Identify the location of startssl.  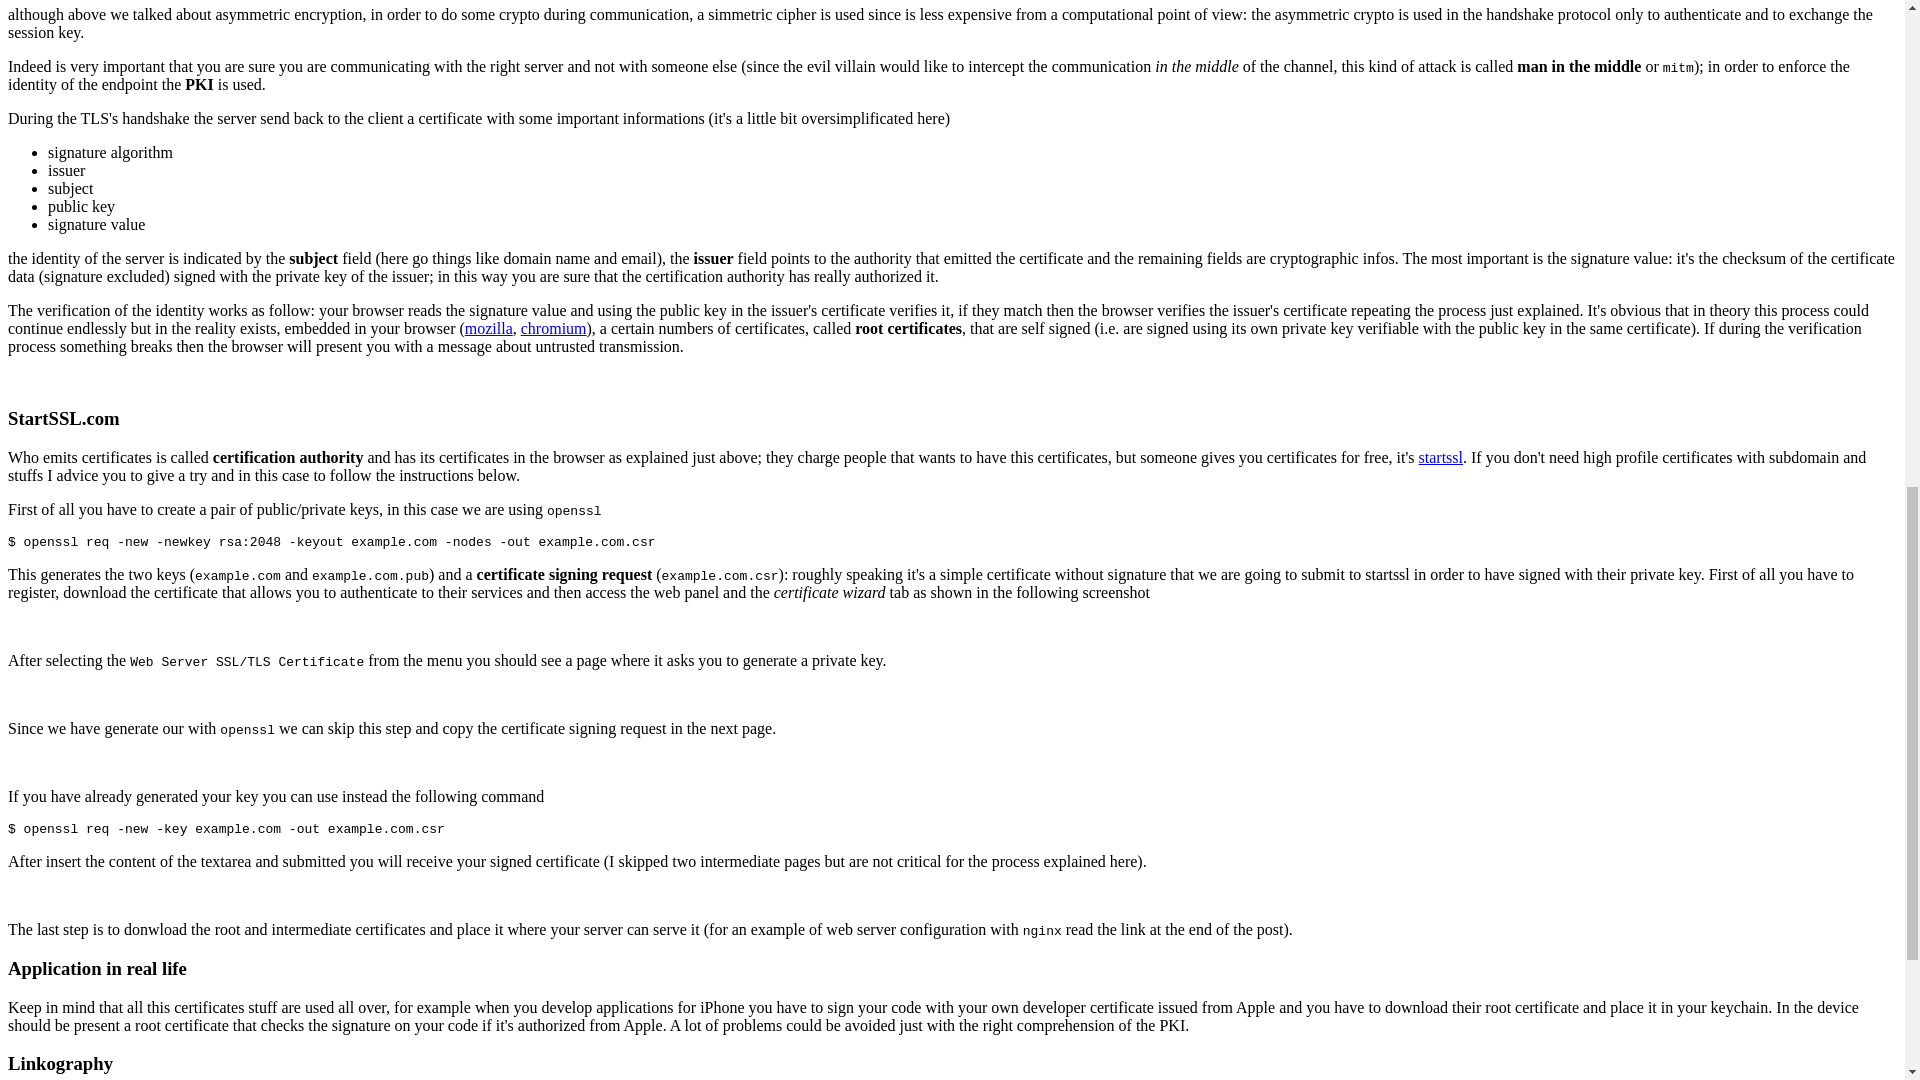
(1440, 457).